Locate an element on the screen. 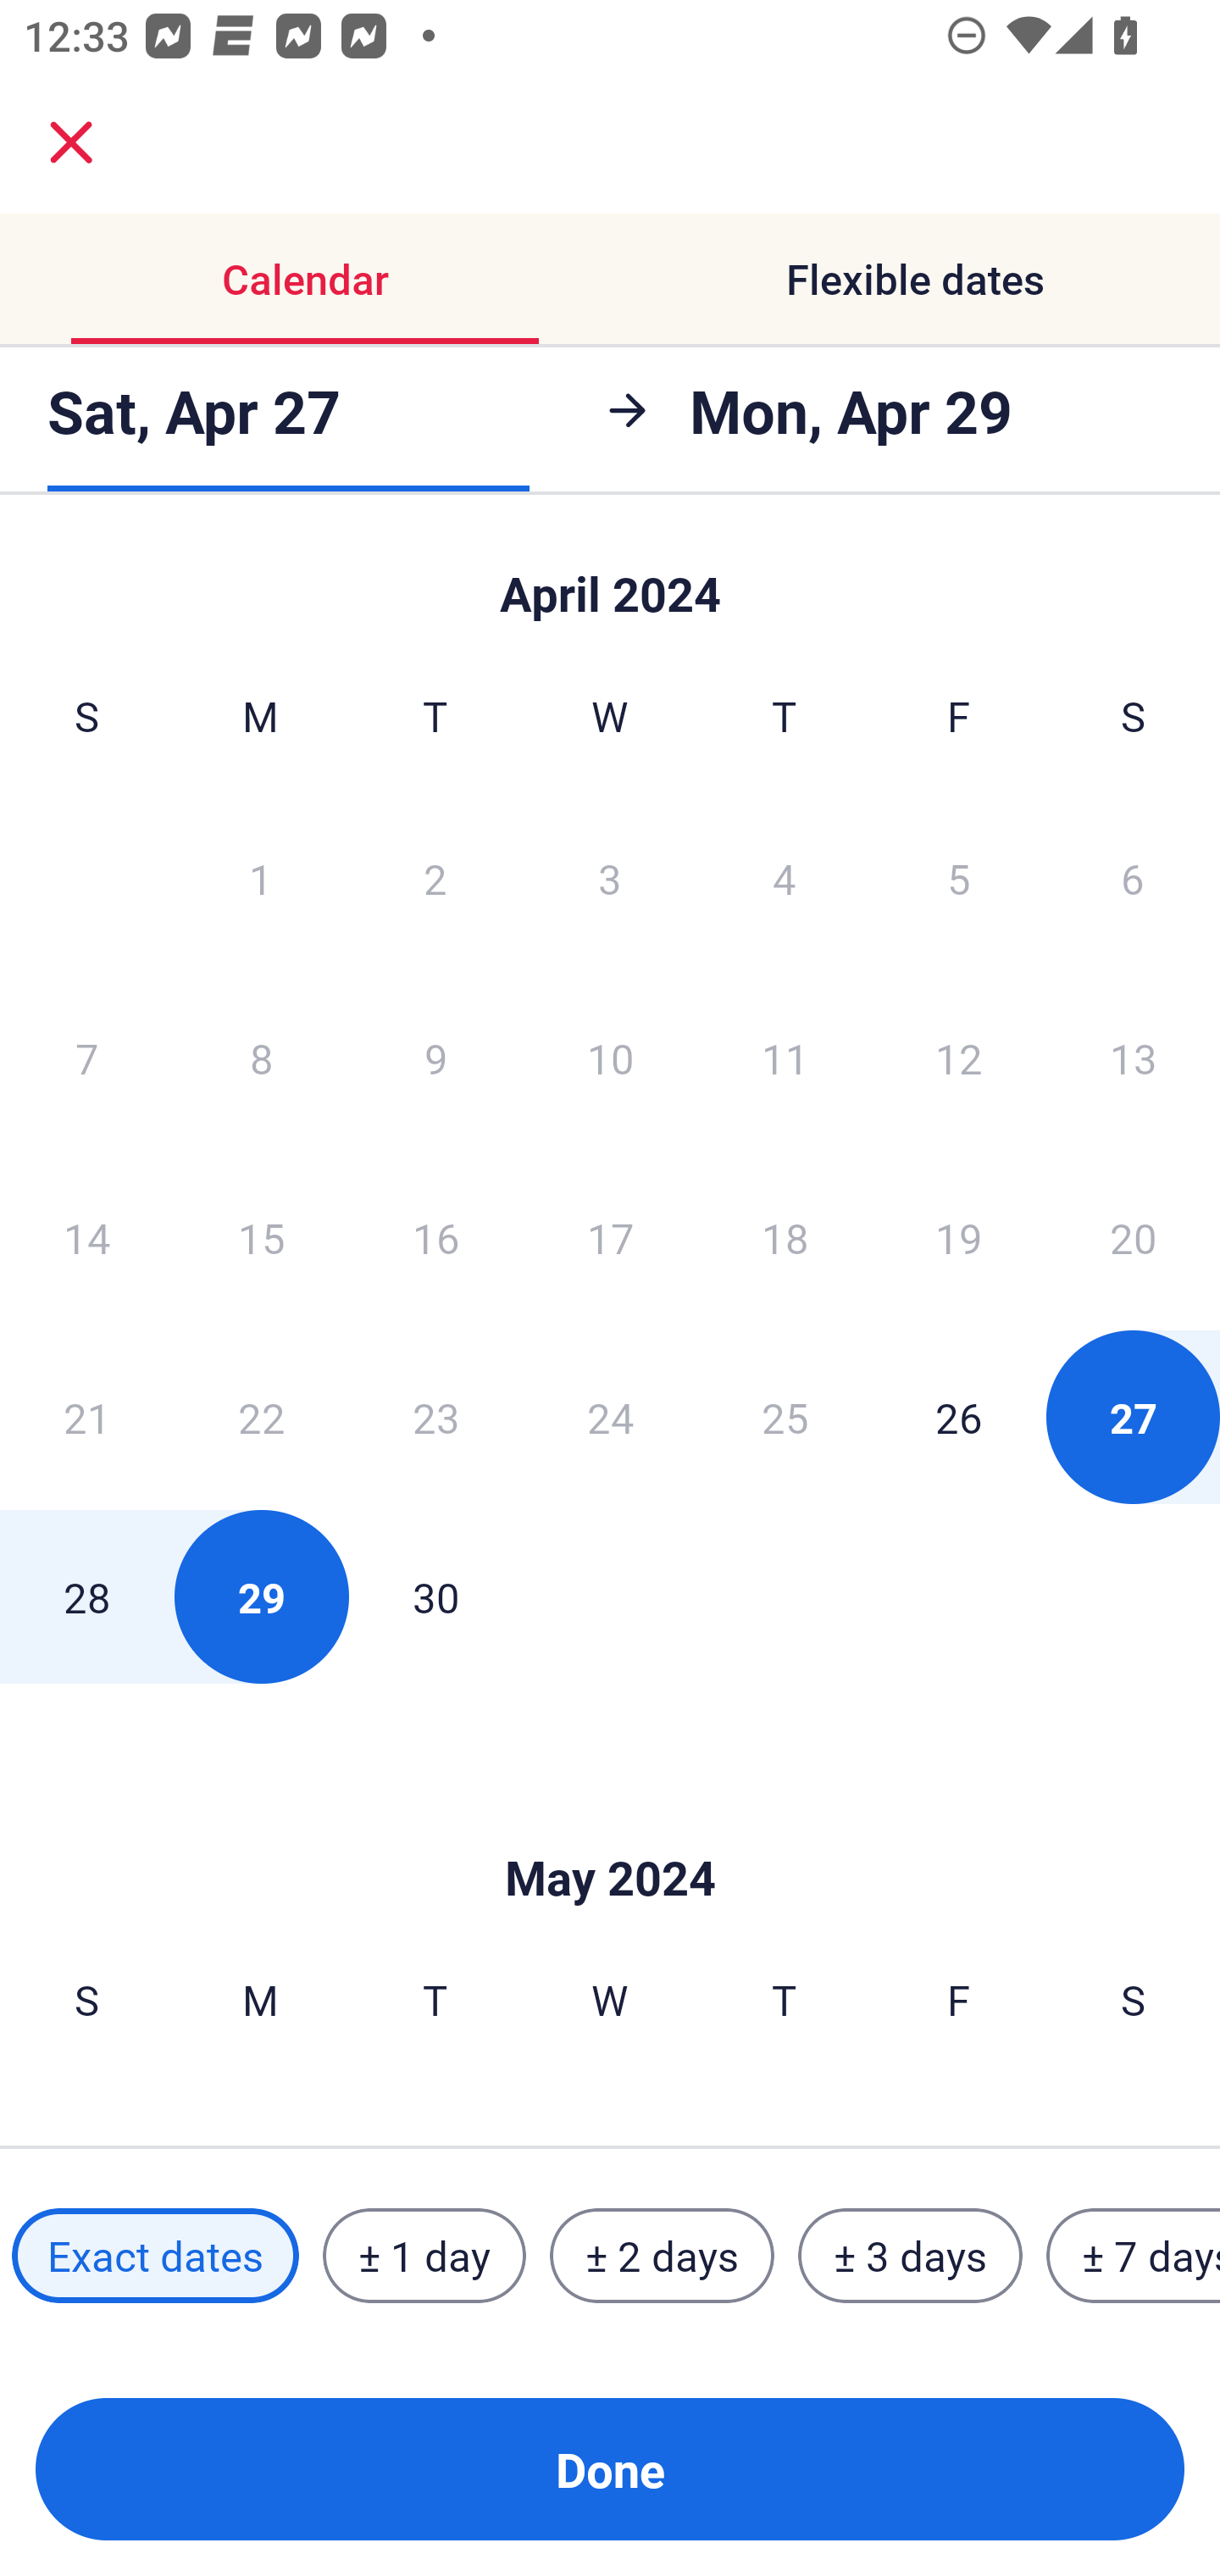  17 Wednesday, April 17, 2024 is located at coordinates (610, 1237).